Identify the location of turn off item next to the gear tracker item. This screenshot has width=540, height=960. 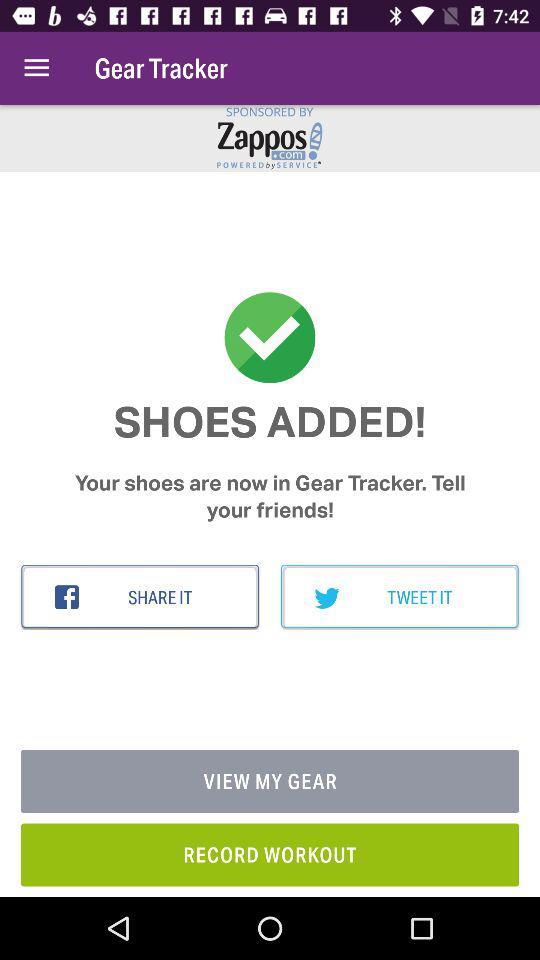
(36, 68).